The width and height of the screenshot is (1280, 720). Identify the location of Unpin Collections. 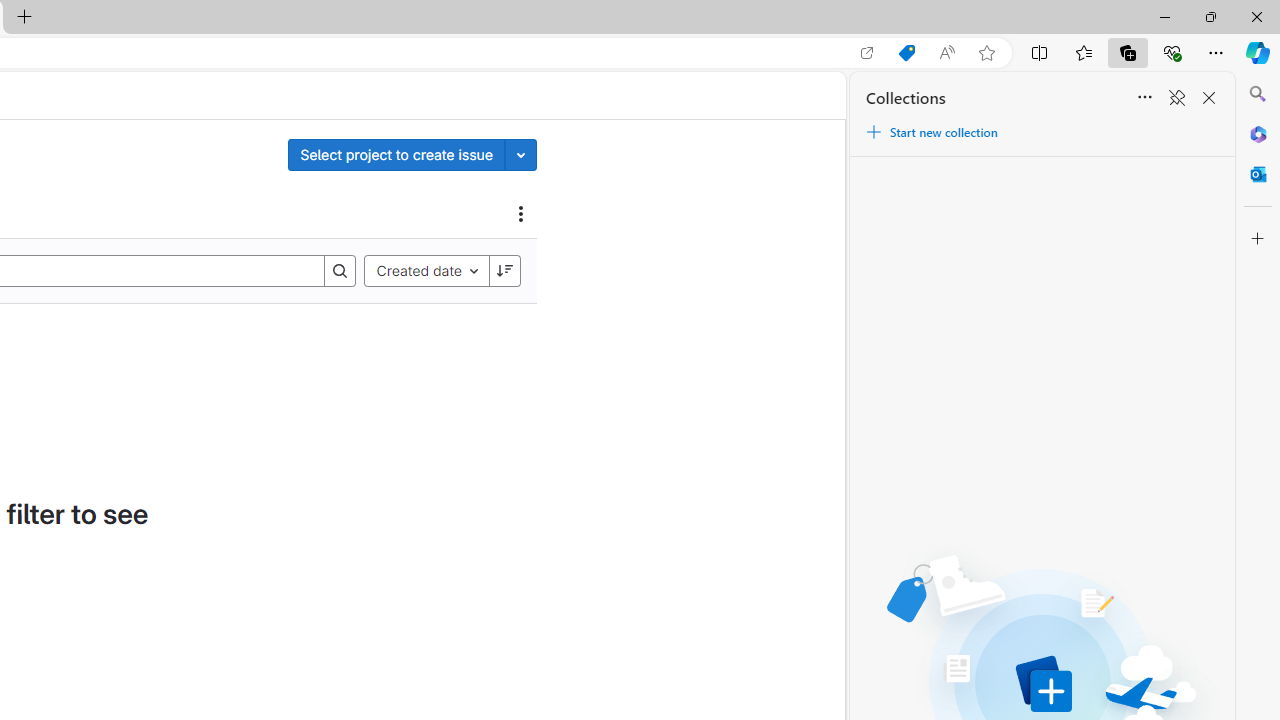
(1176, 98).